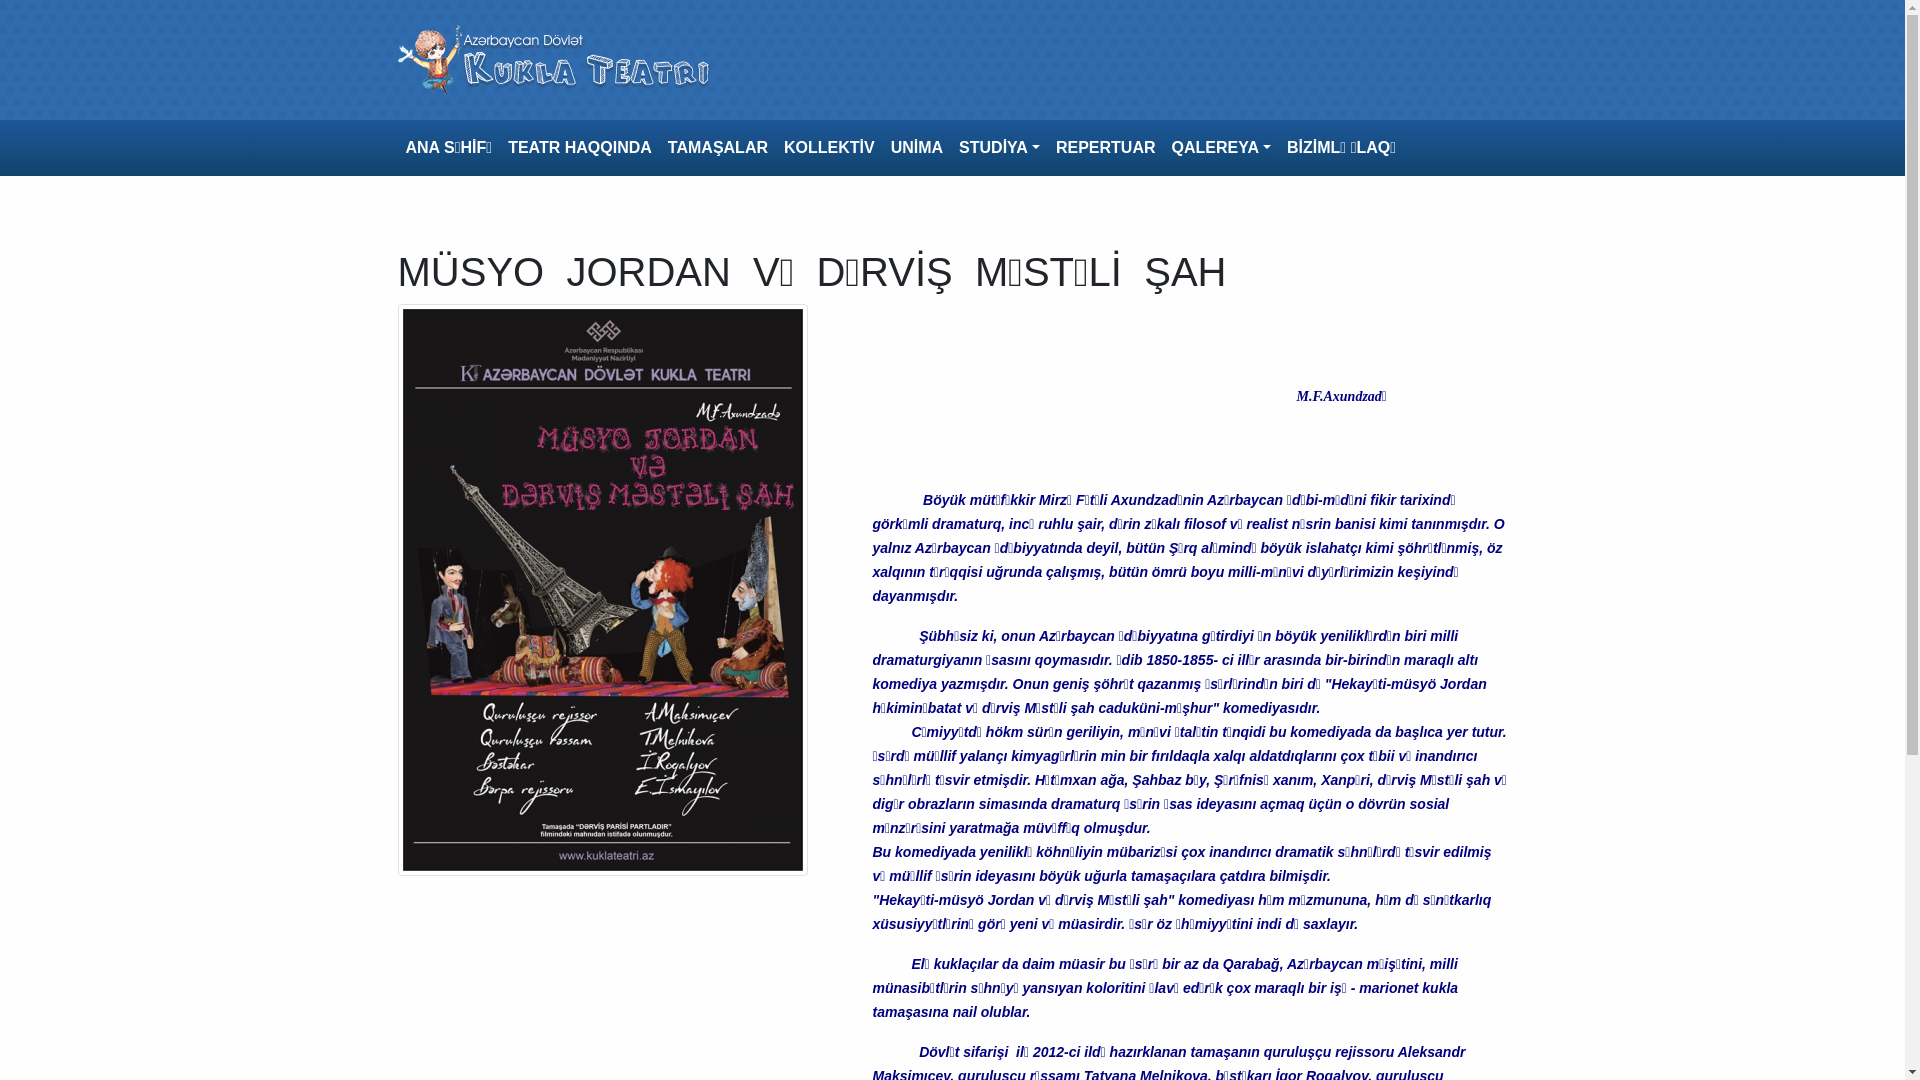 Image resolution: width=1920 pixels, height=1080 pixels. Describe the element at coordinates (580, 148) in the screenshot. I see `TEATR HAQQINDA` at that location.